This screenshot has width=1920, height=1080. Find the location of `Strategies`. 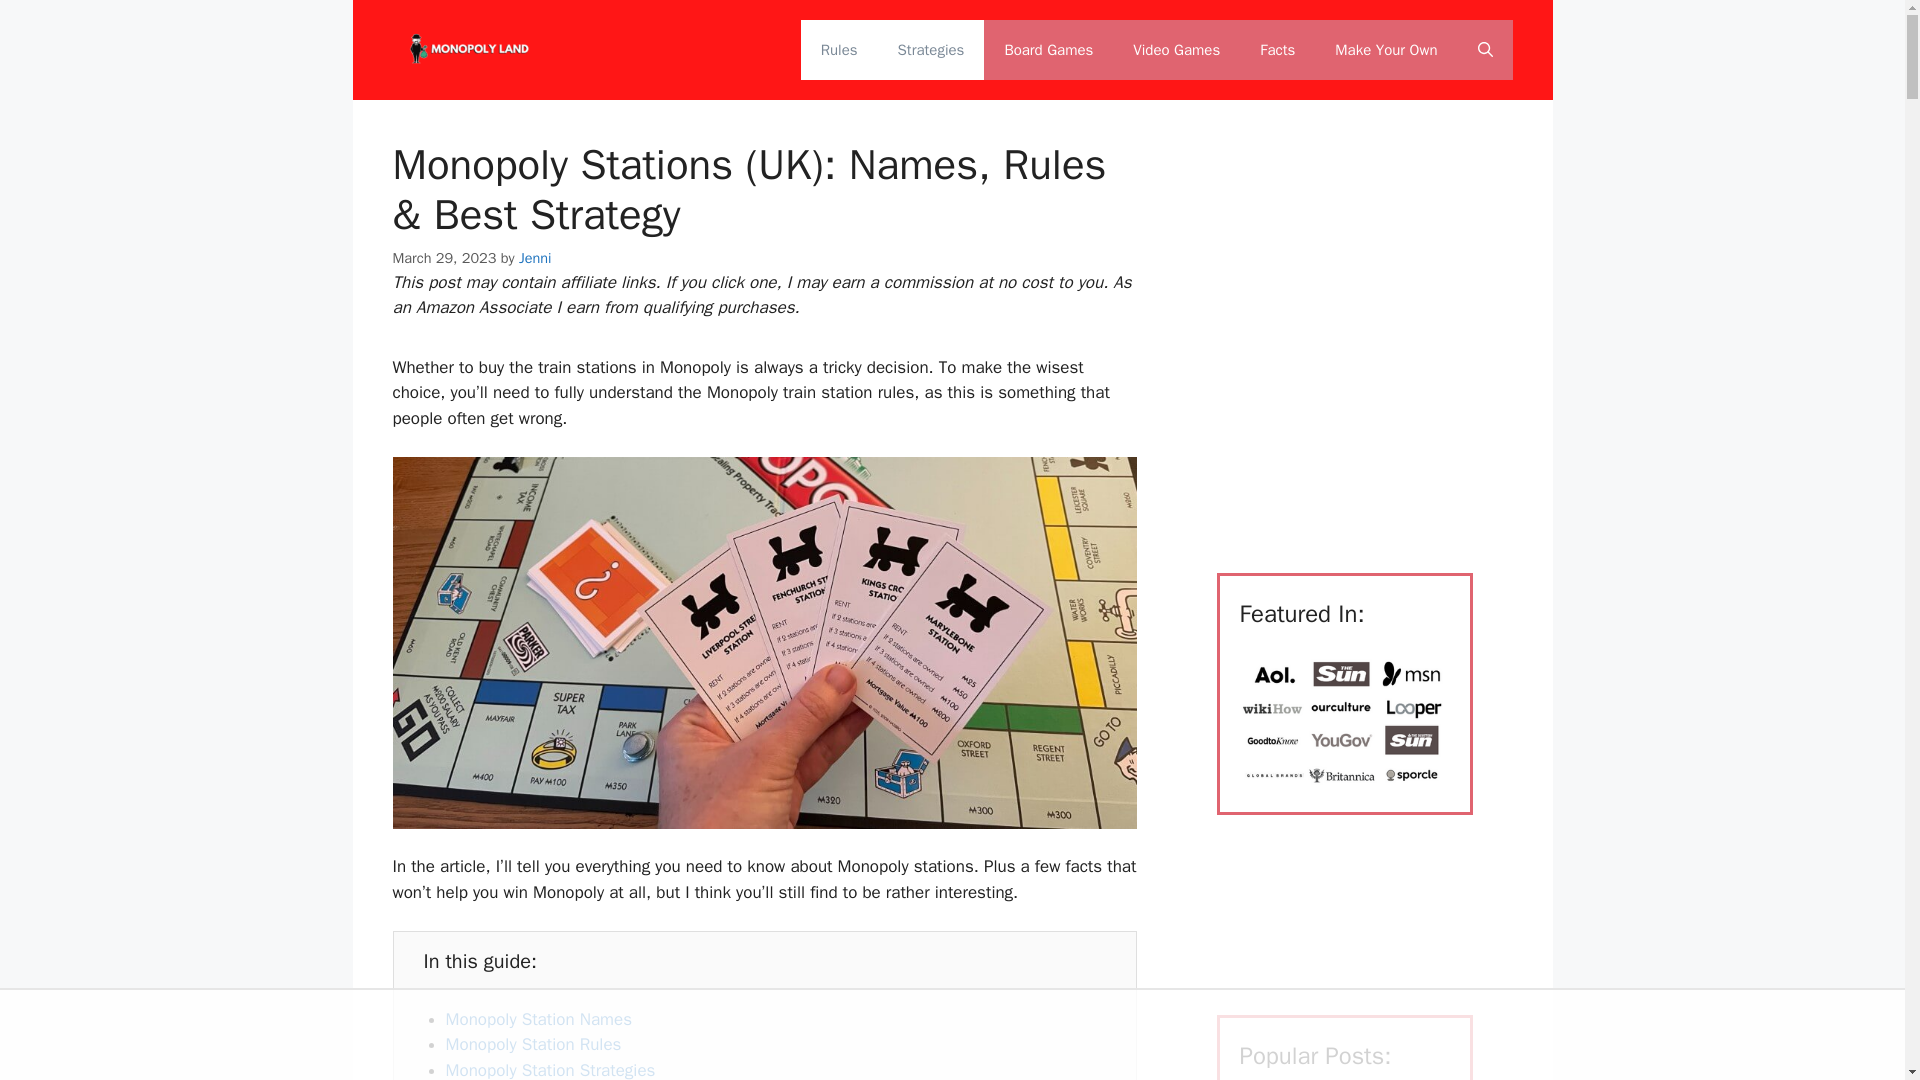

Strategies is located at coordinates (930, 50).